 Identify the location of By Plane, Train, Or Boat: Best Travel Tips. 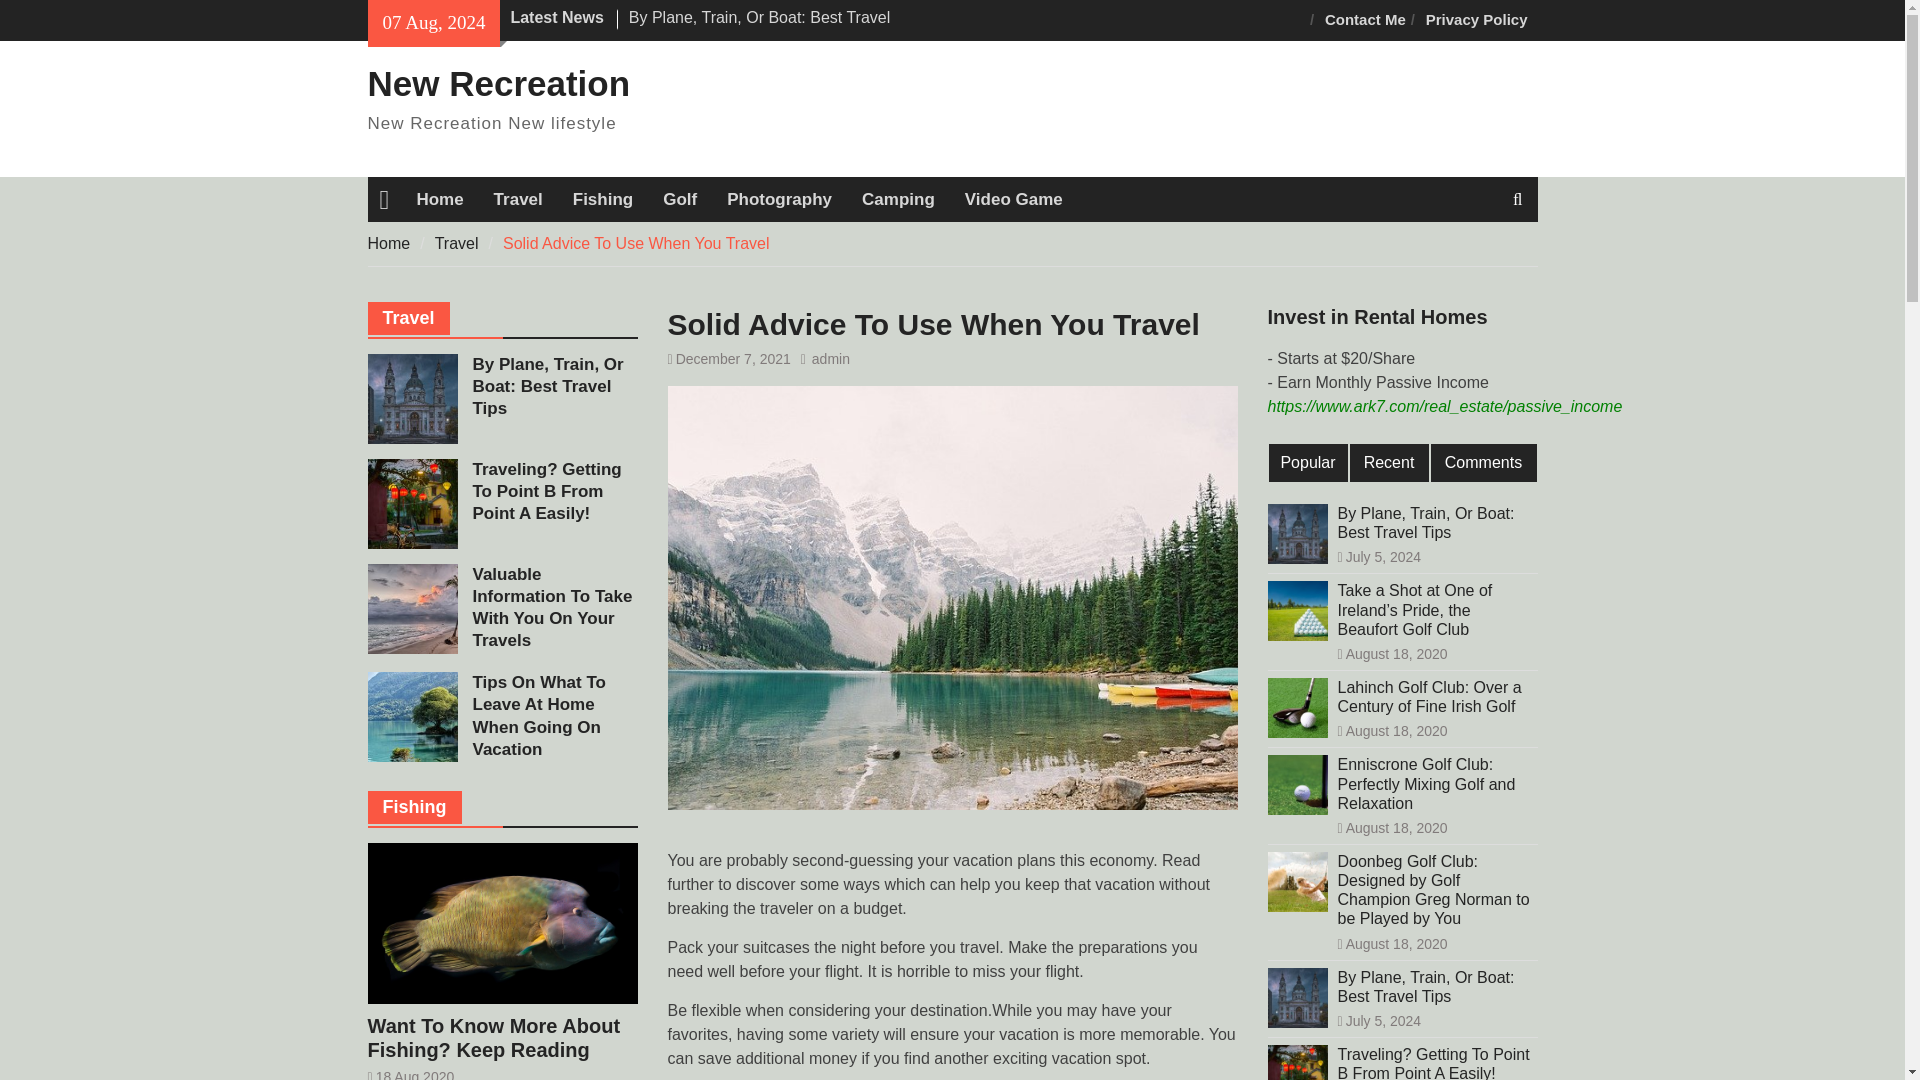
(1435, 523).